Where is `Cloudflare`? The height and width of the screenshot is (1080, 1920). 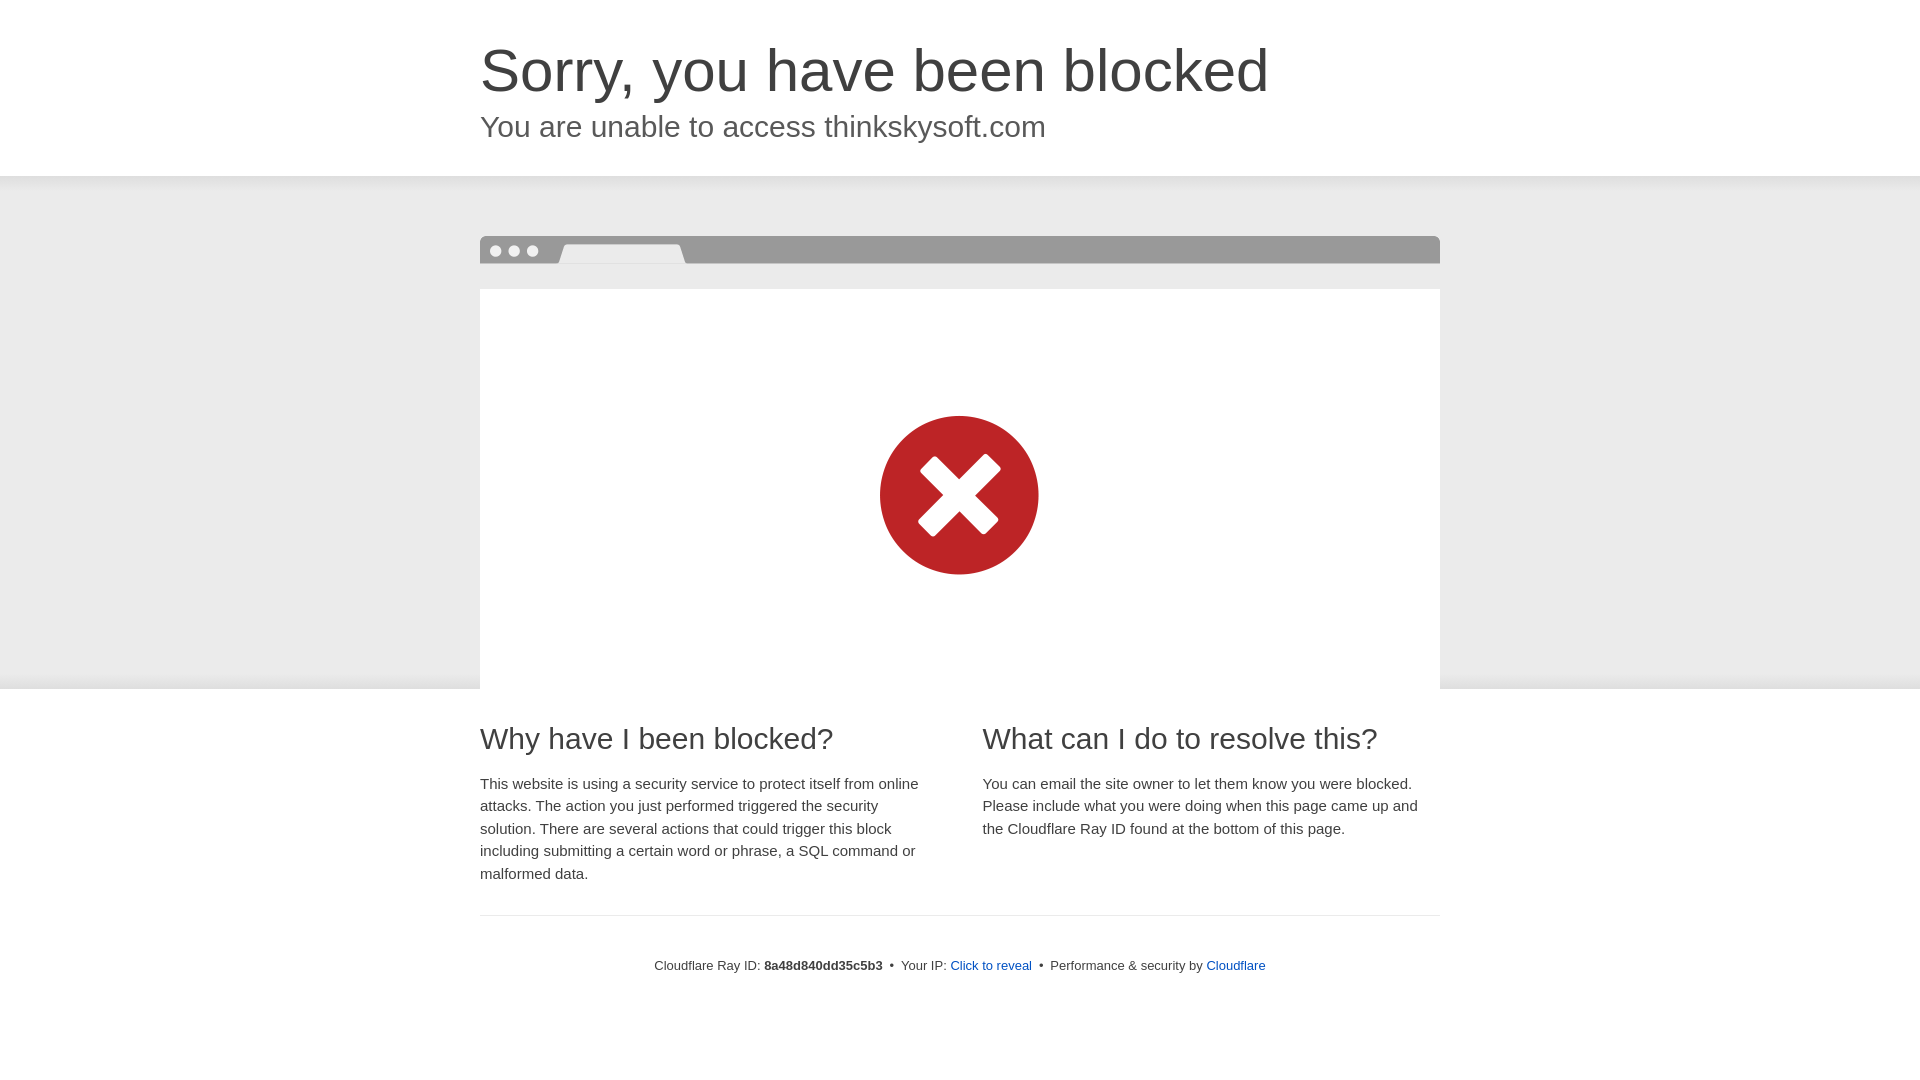 Cloudflare is located at coordinates (1235, 965).